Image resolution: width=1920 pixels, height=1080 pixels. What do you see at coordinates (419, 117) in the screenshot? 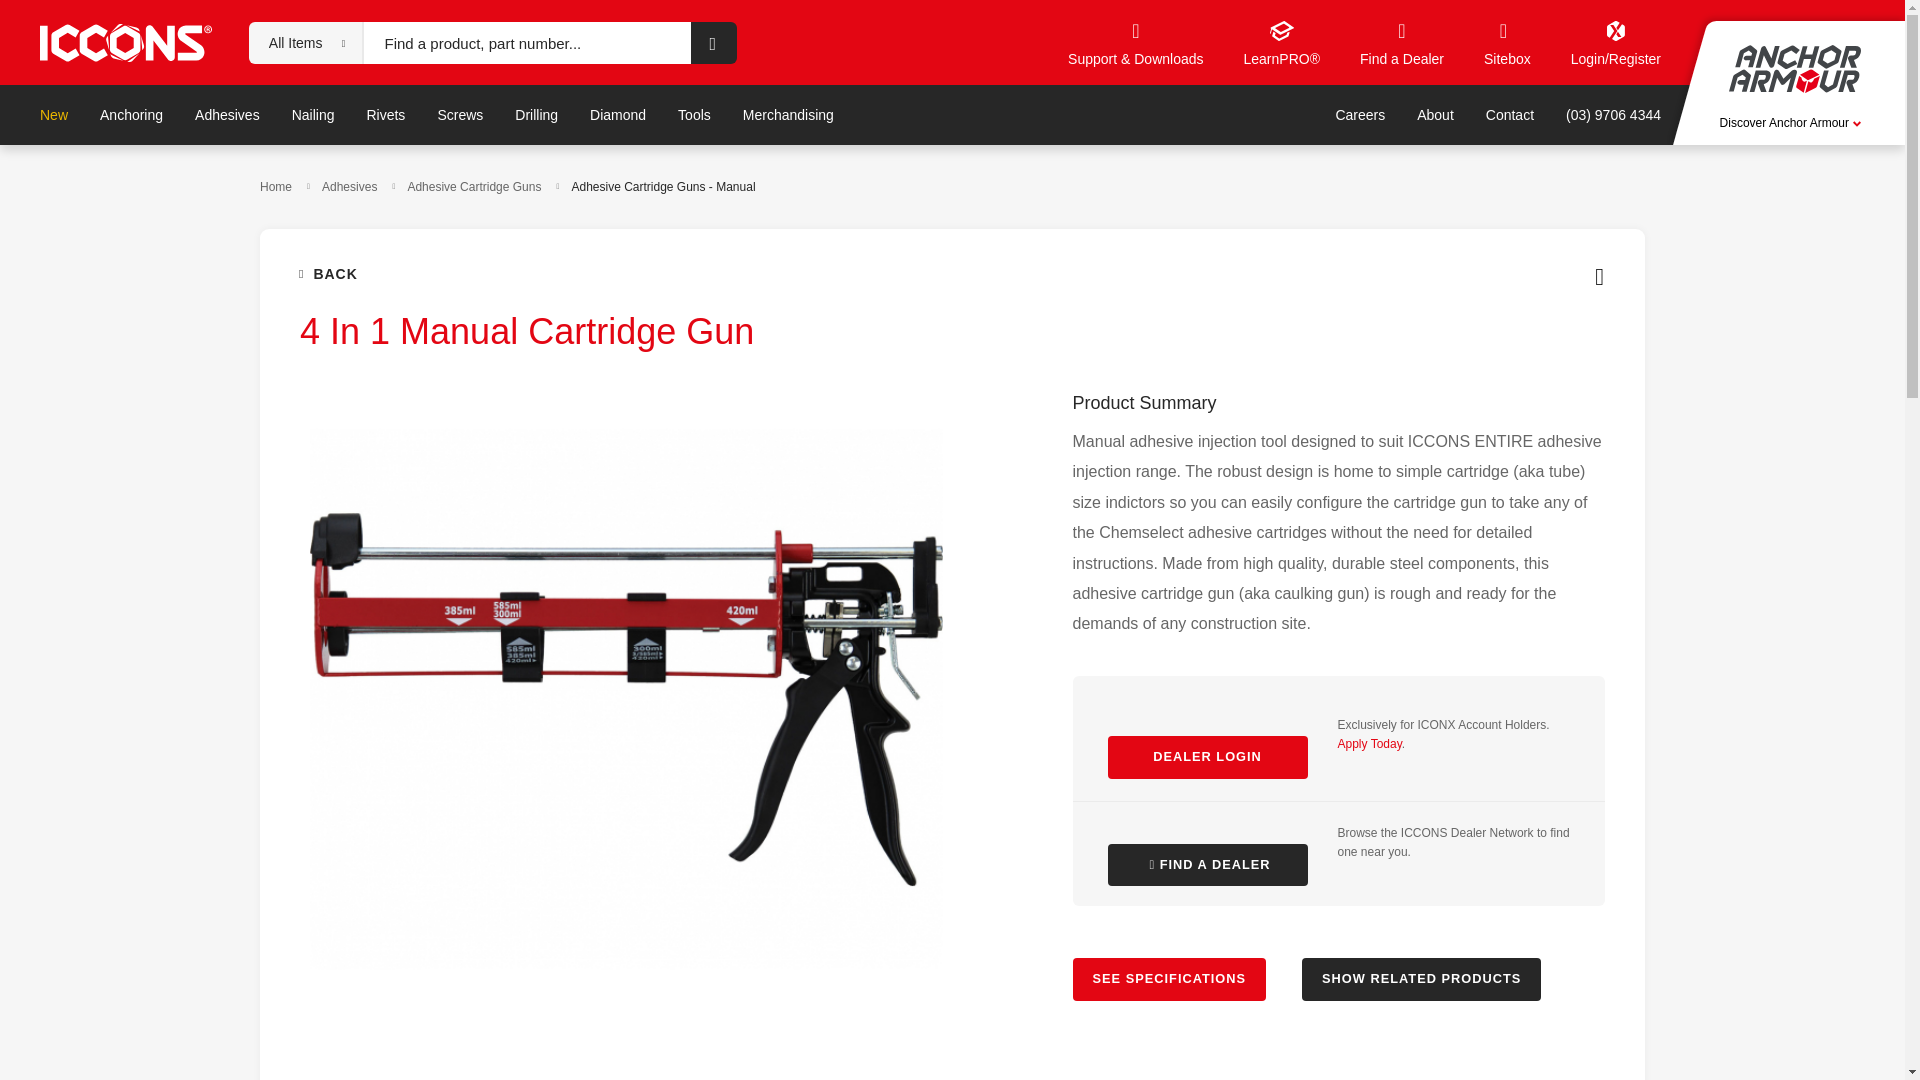
I see `DesignPRO` at bounding box center [419, 117].